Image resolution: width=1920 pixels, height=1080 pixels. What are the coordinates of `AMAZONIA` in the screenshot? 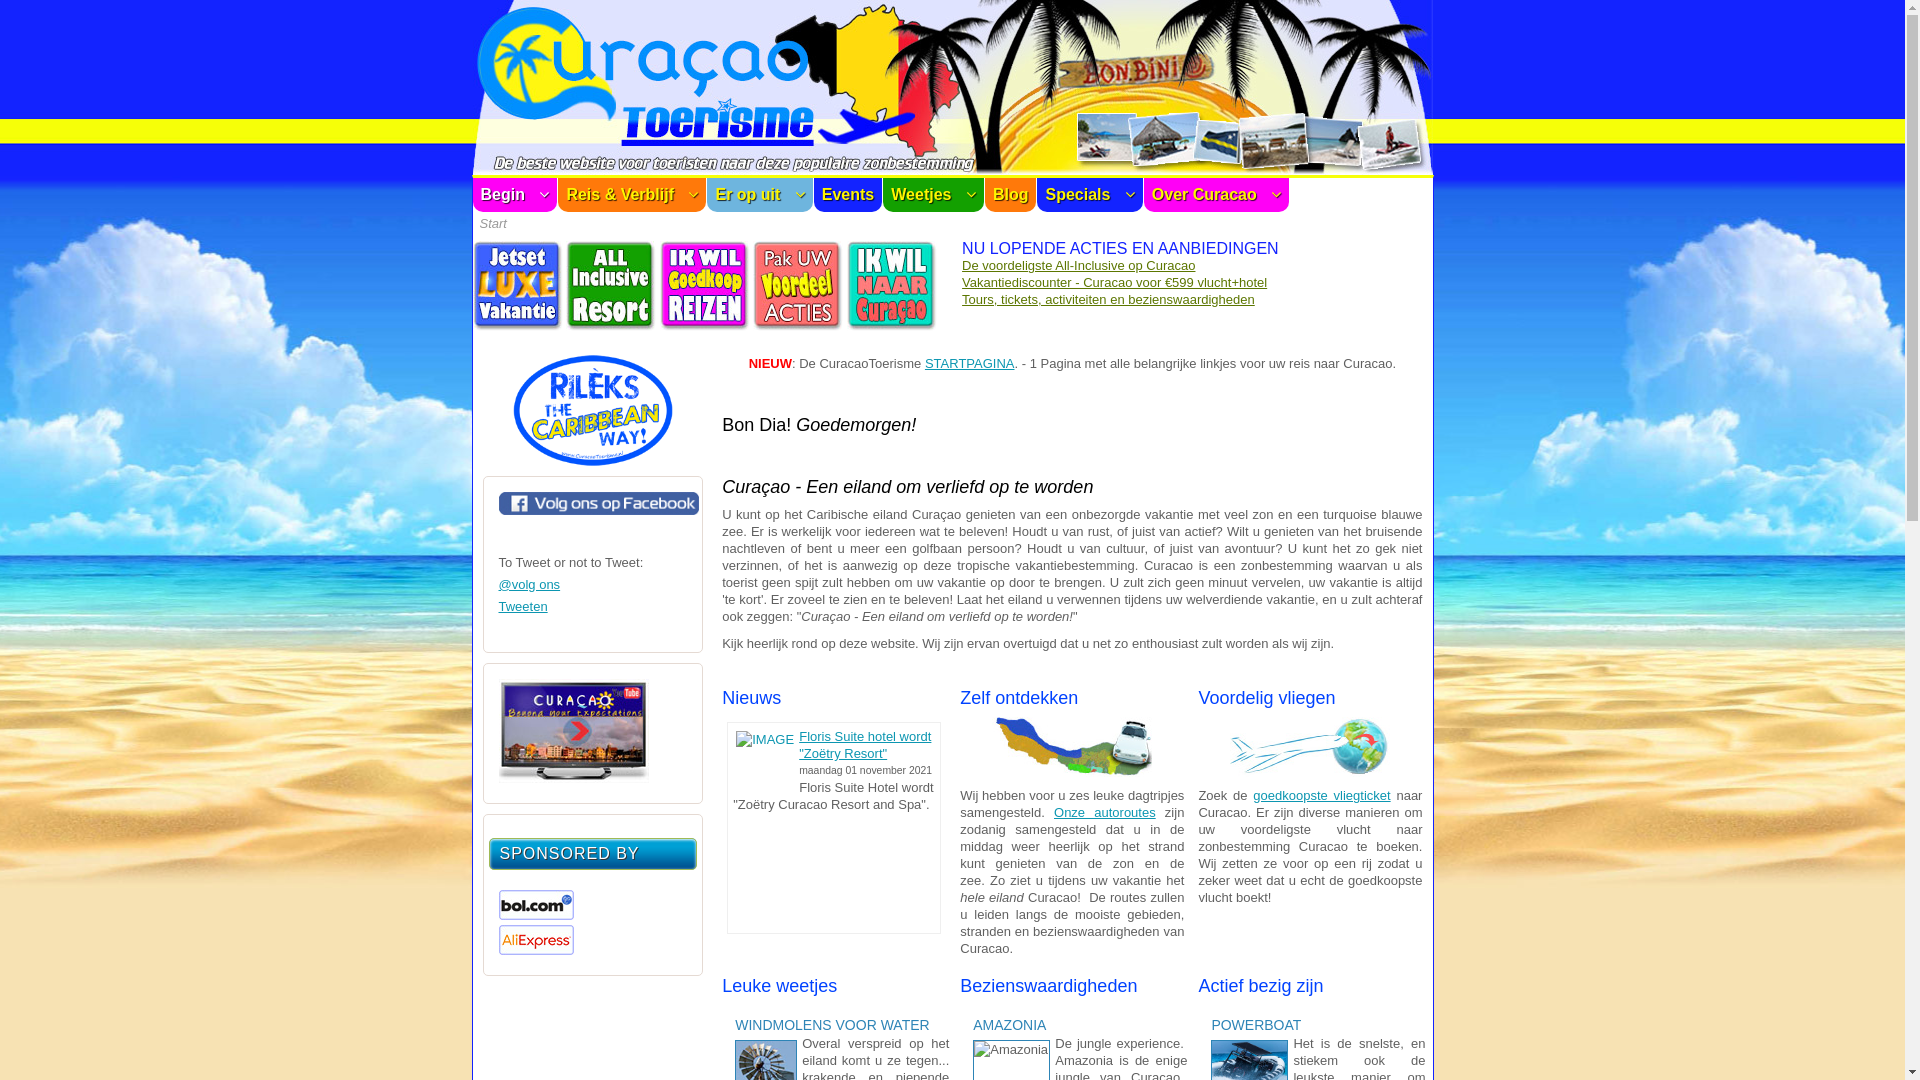 It's located at (1012, 1025).